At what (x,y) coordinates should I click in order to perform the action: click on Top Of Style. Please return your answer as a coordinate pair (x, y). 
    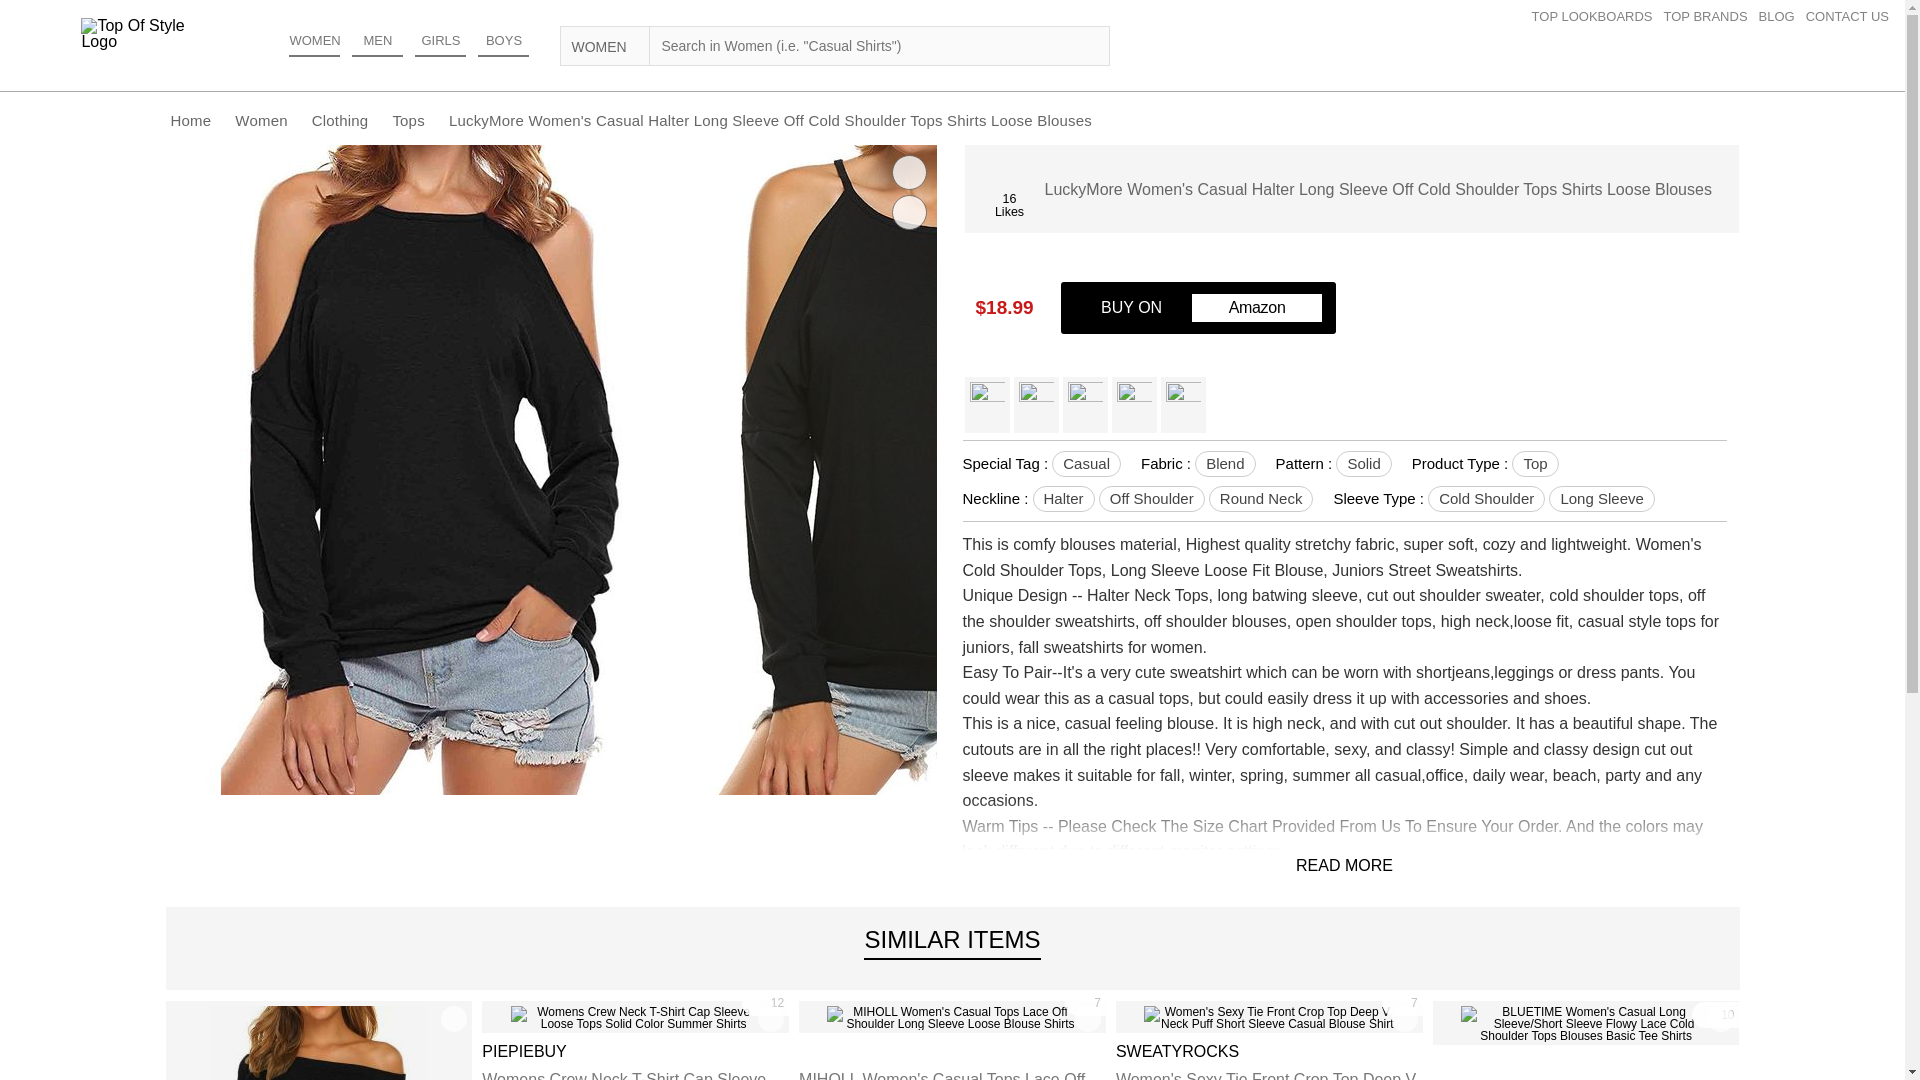
    Looking at the image, I should click on (140, 34).